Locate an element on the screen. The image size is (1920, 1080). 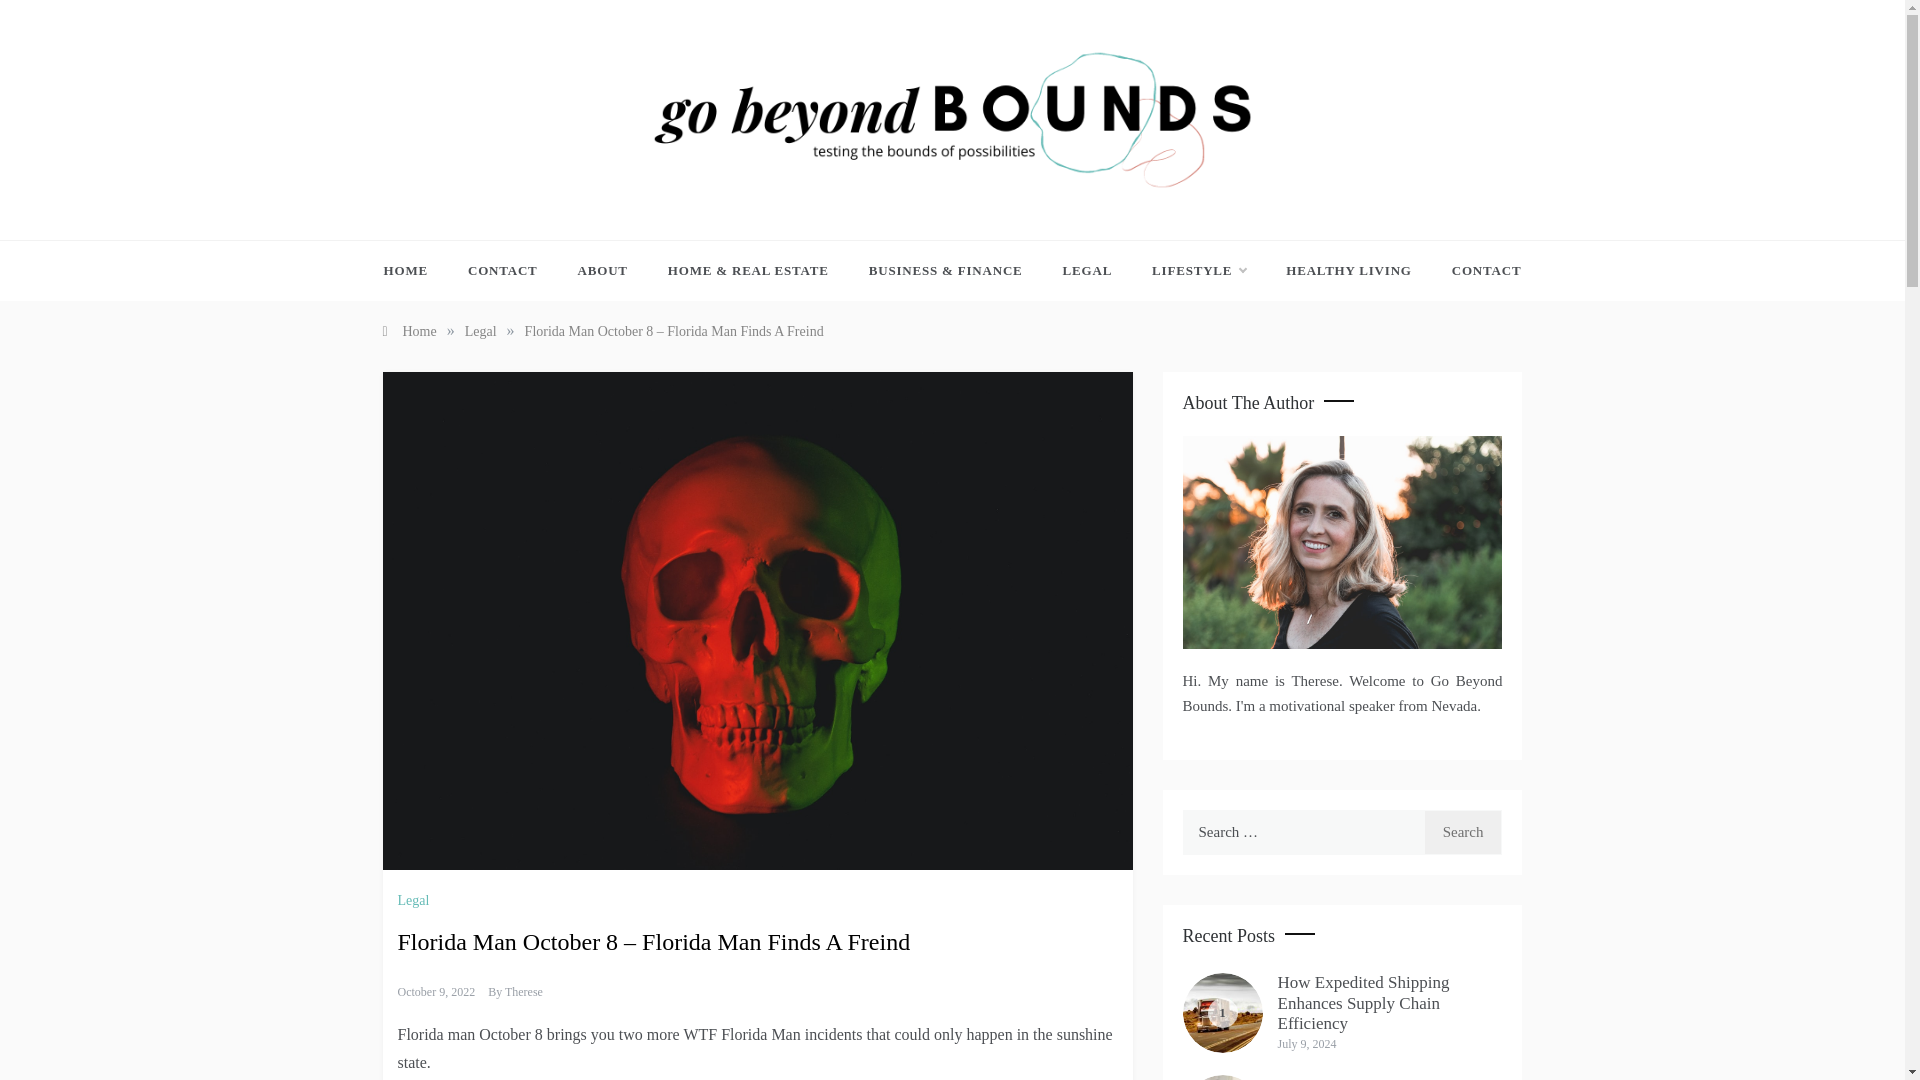
How Expedited Shipping Enhances Supply Chain Efficiency is located at coordinates (1364, 1002).